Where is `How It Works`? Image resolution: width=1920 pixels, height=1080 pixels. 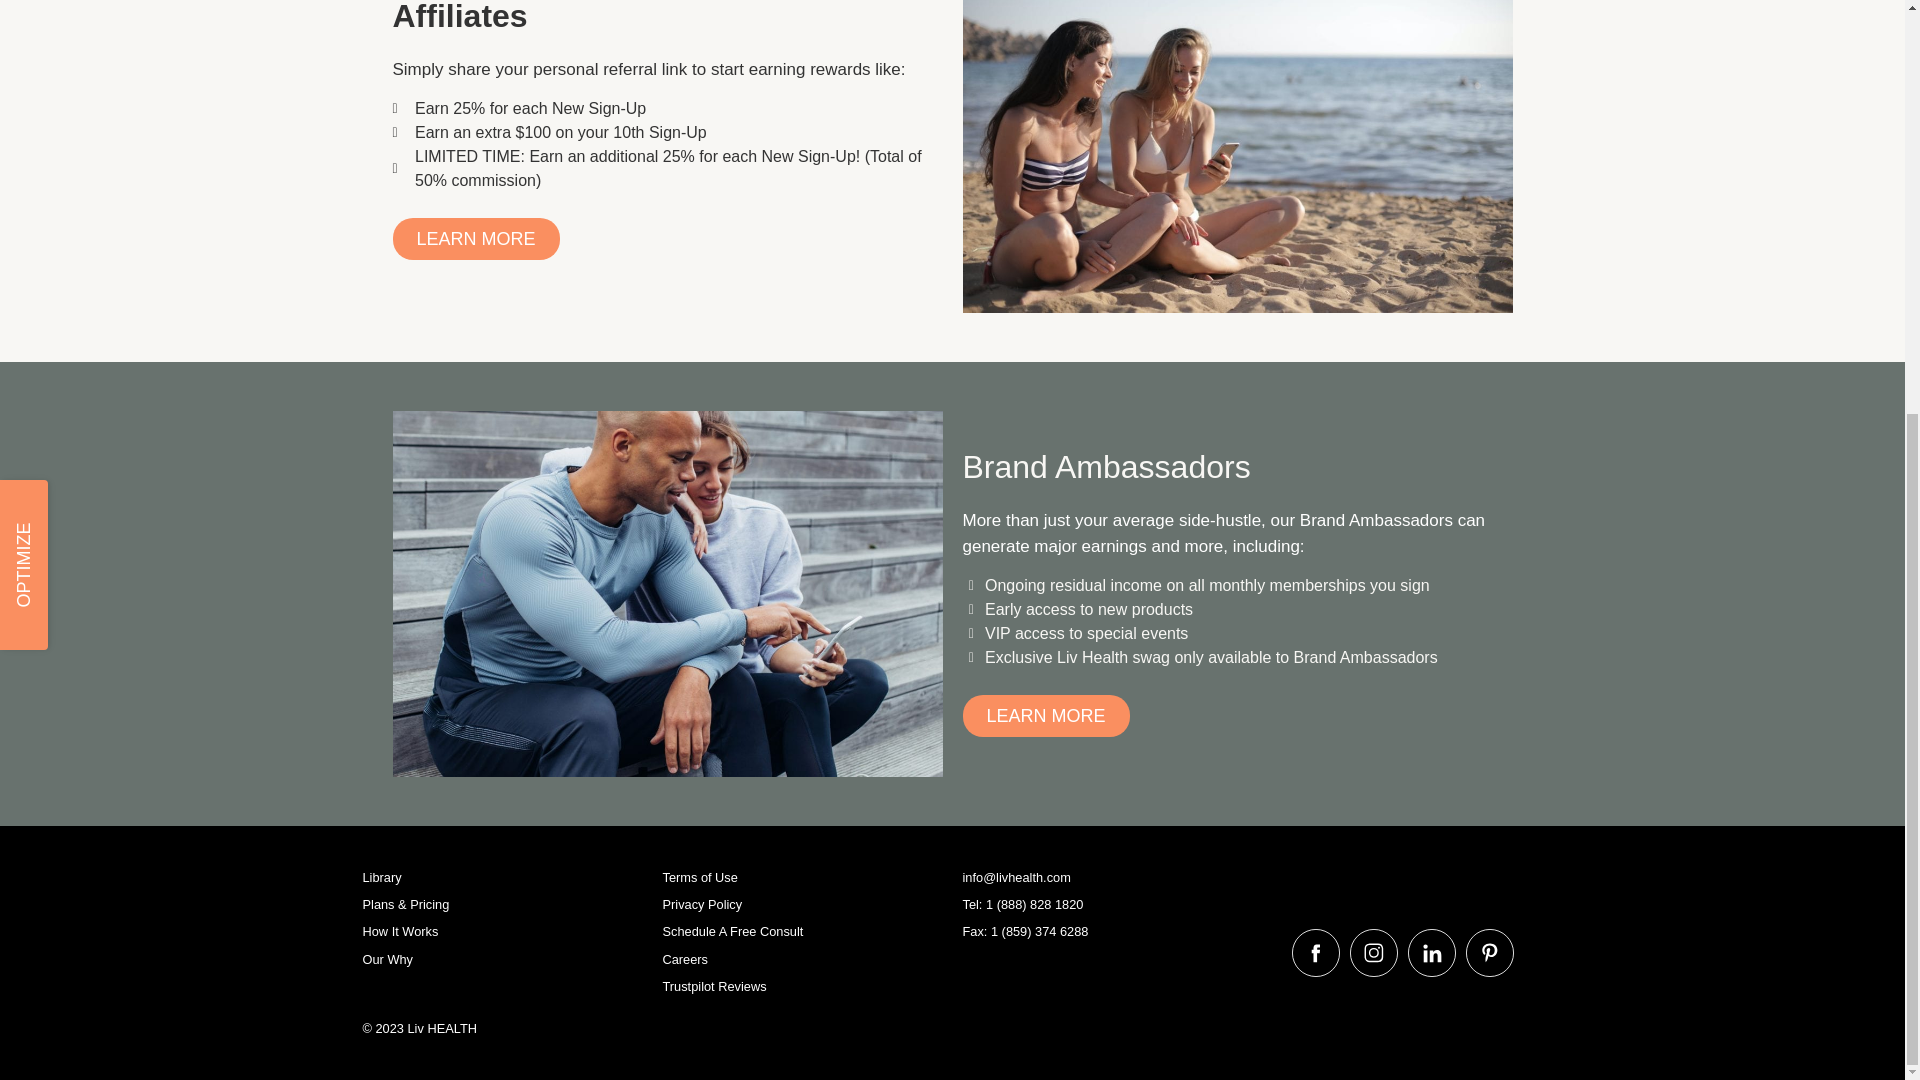 How It Works is located at coordinates (502, 931).